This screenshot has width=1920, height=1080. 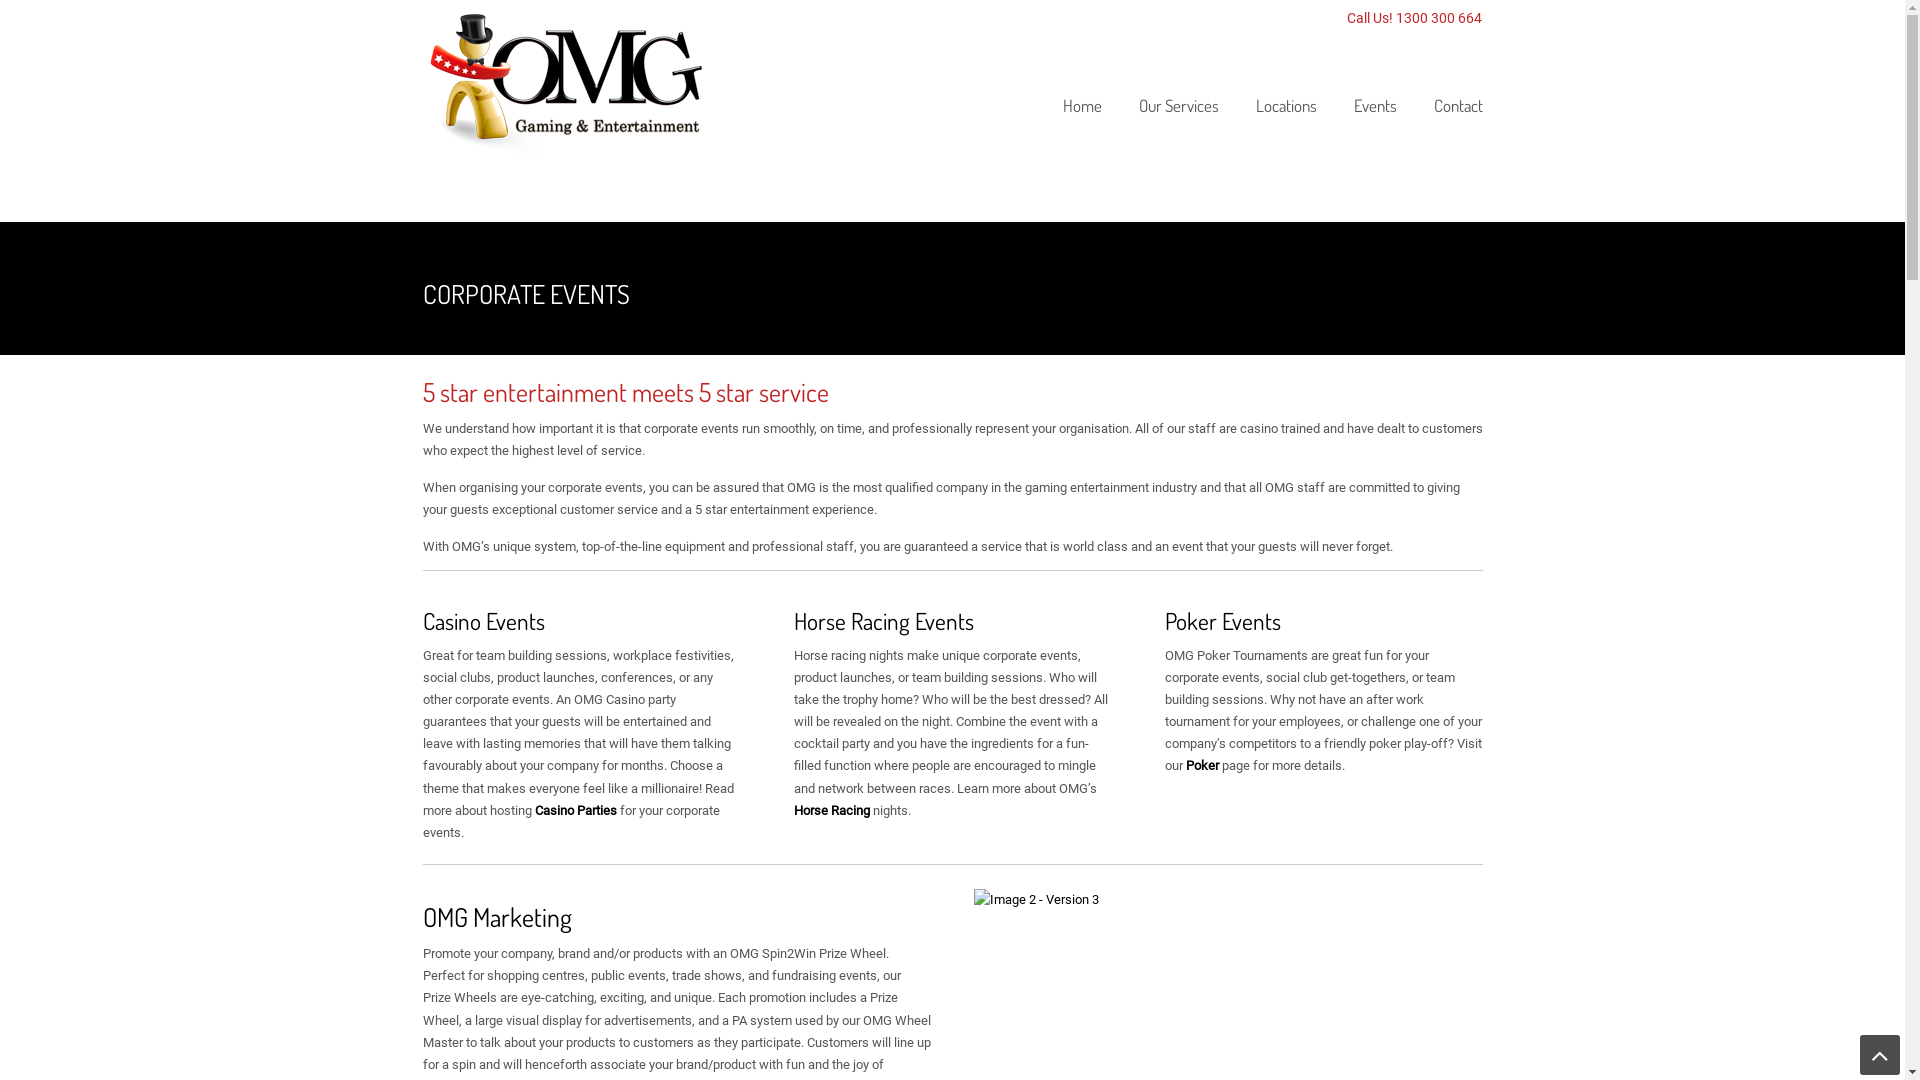 I want to click on Contact, so click(x=1458, y=106).